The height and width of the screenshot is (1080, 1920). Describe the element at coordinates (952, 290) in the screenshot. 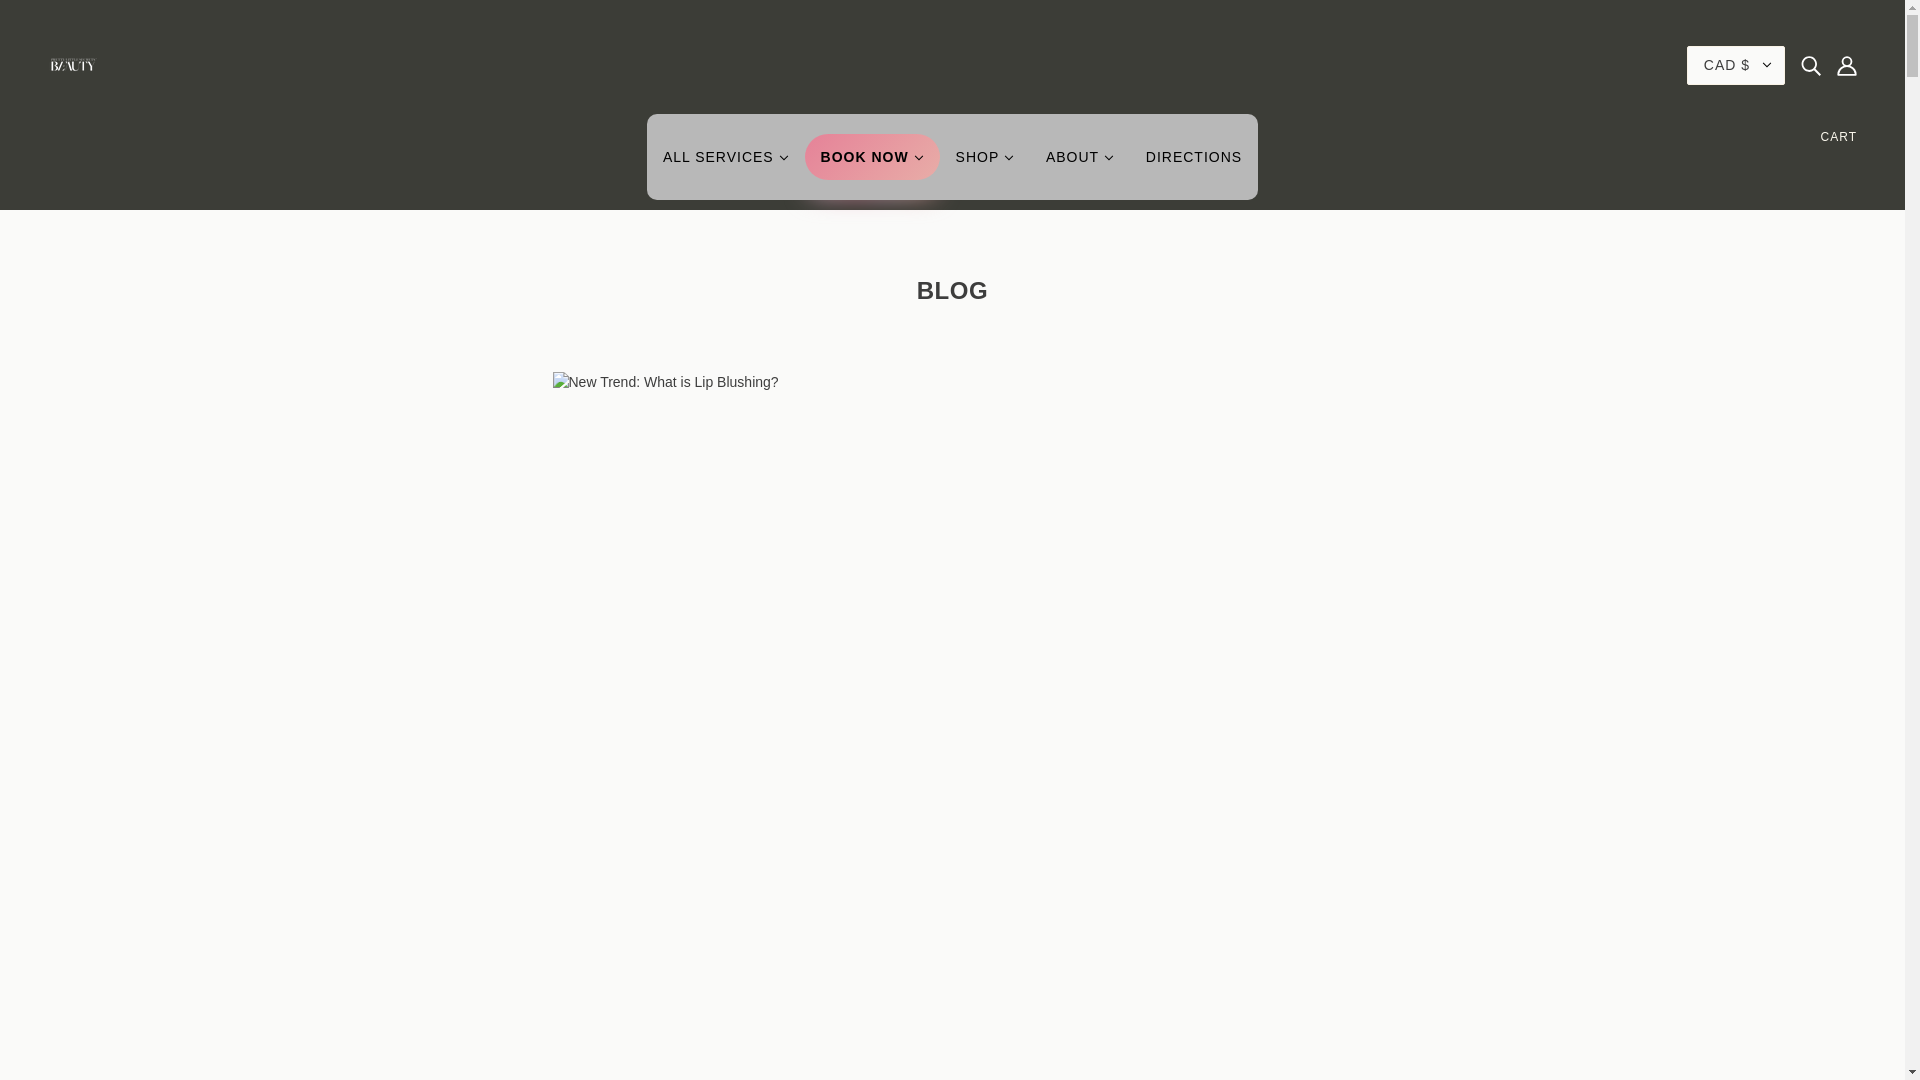

I see `BLOG` at that location.